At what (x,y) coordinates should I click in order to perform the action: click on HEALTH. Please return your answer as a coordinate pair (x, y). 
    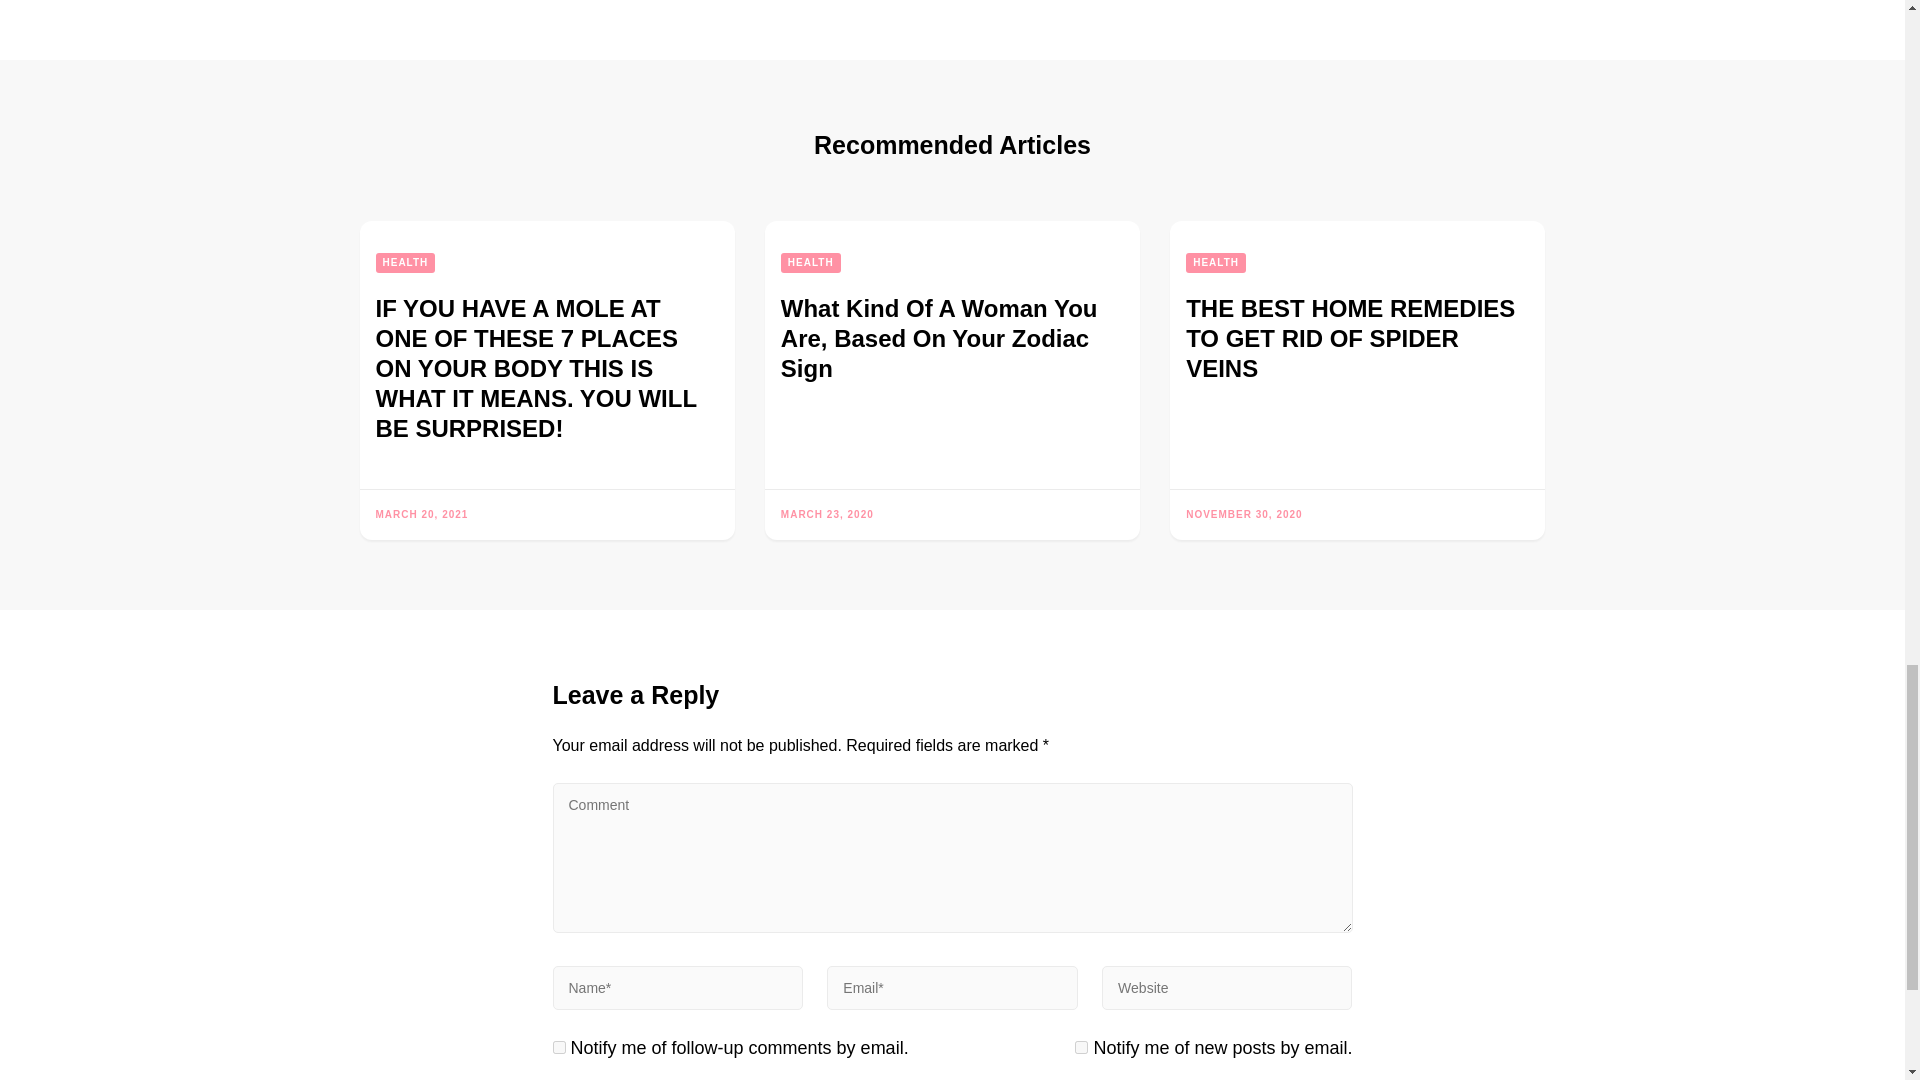
    Looking at the image, I should click on (810, 262).